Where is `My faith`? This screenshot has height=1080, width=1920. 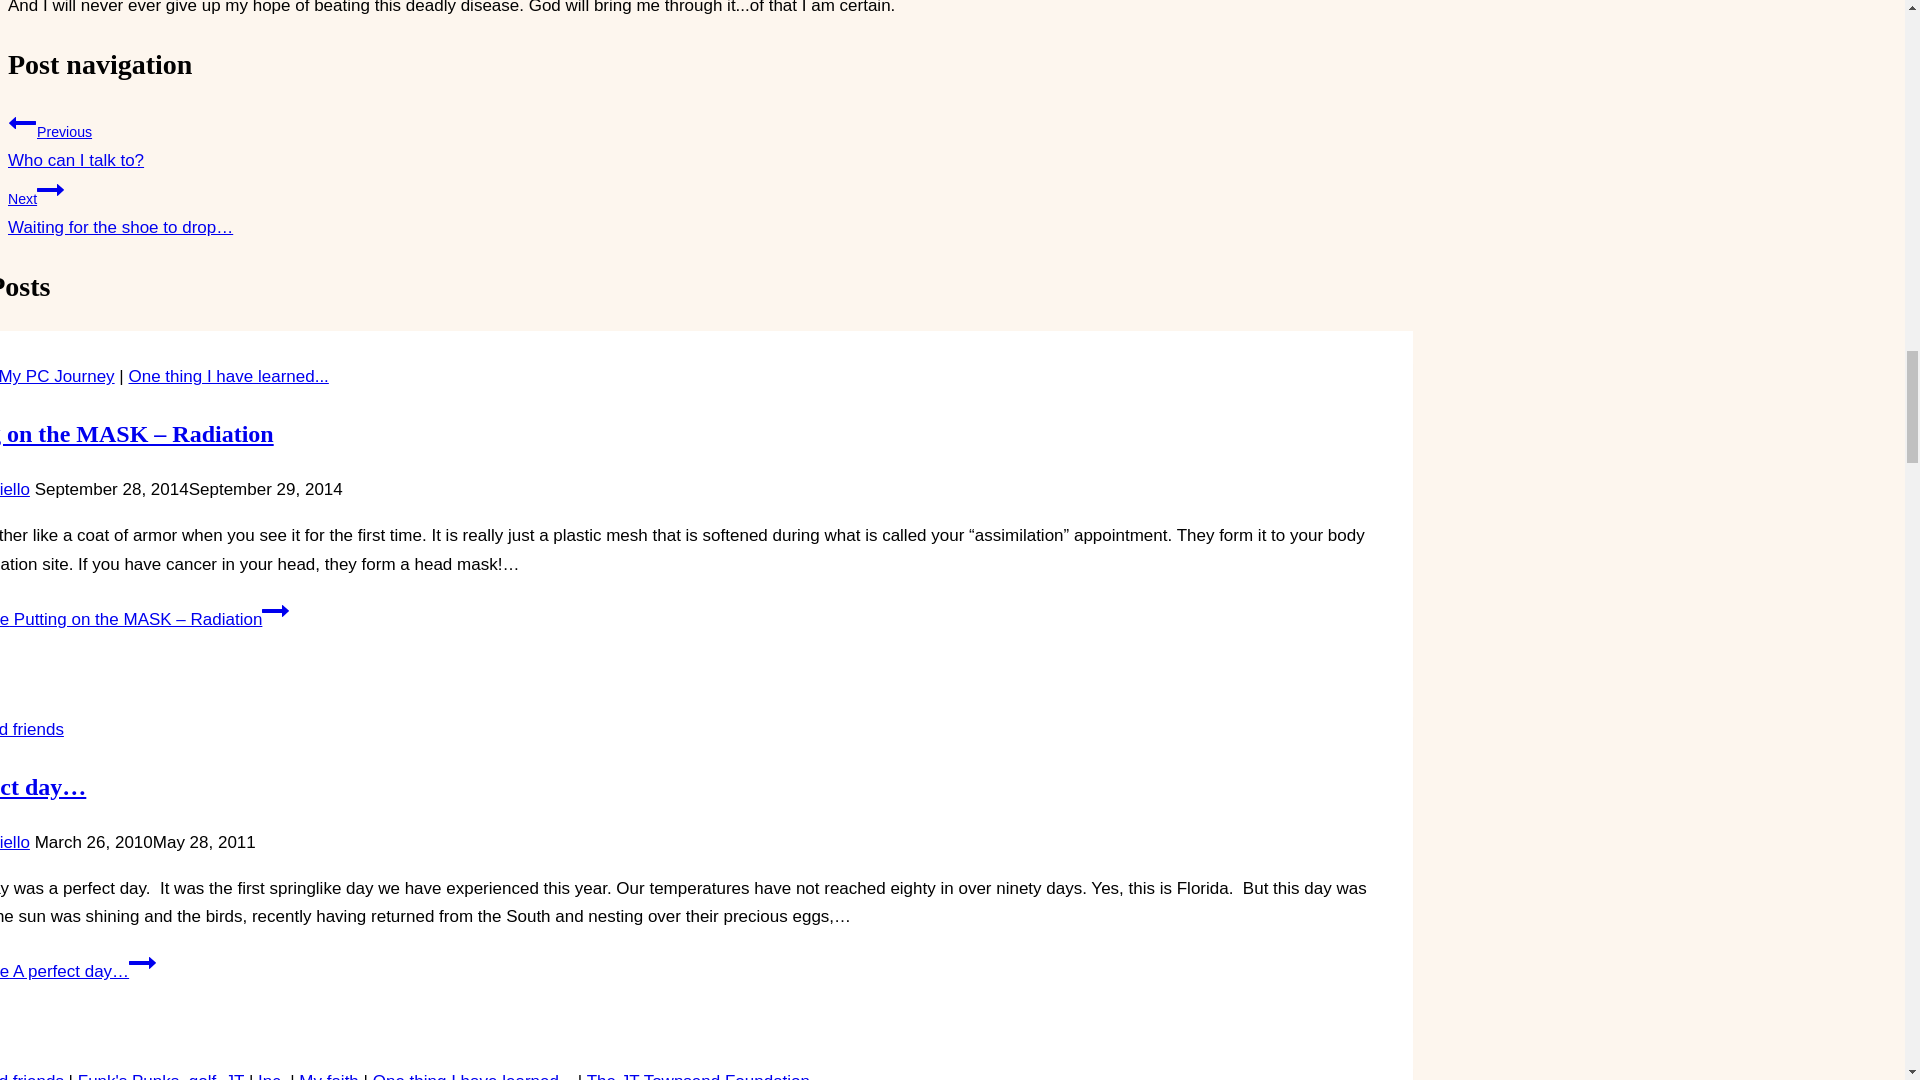 My faith is located at coordinates (32, 1076).